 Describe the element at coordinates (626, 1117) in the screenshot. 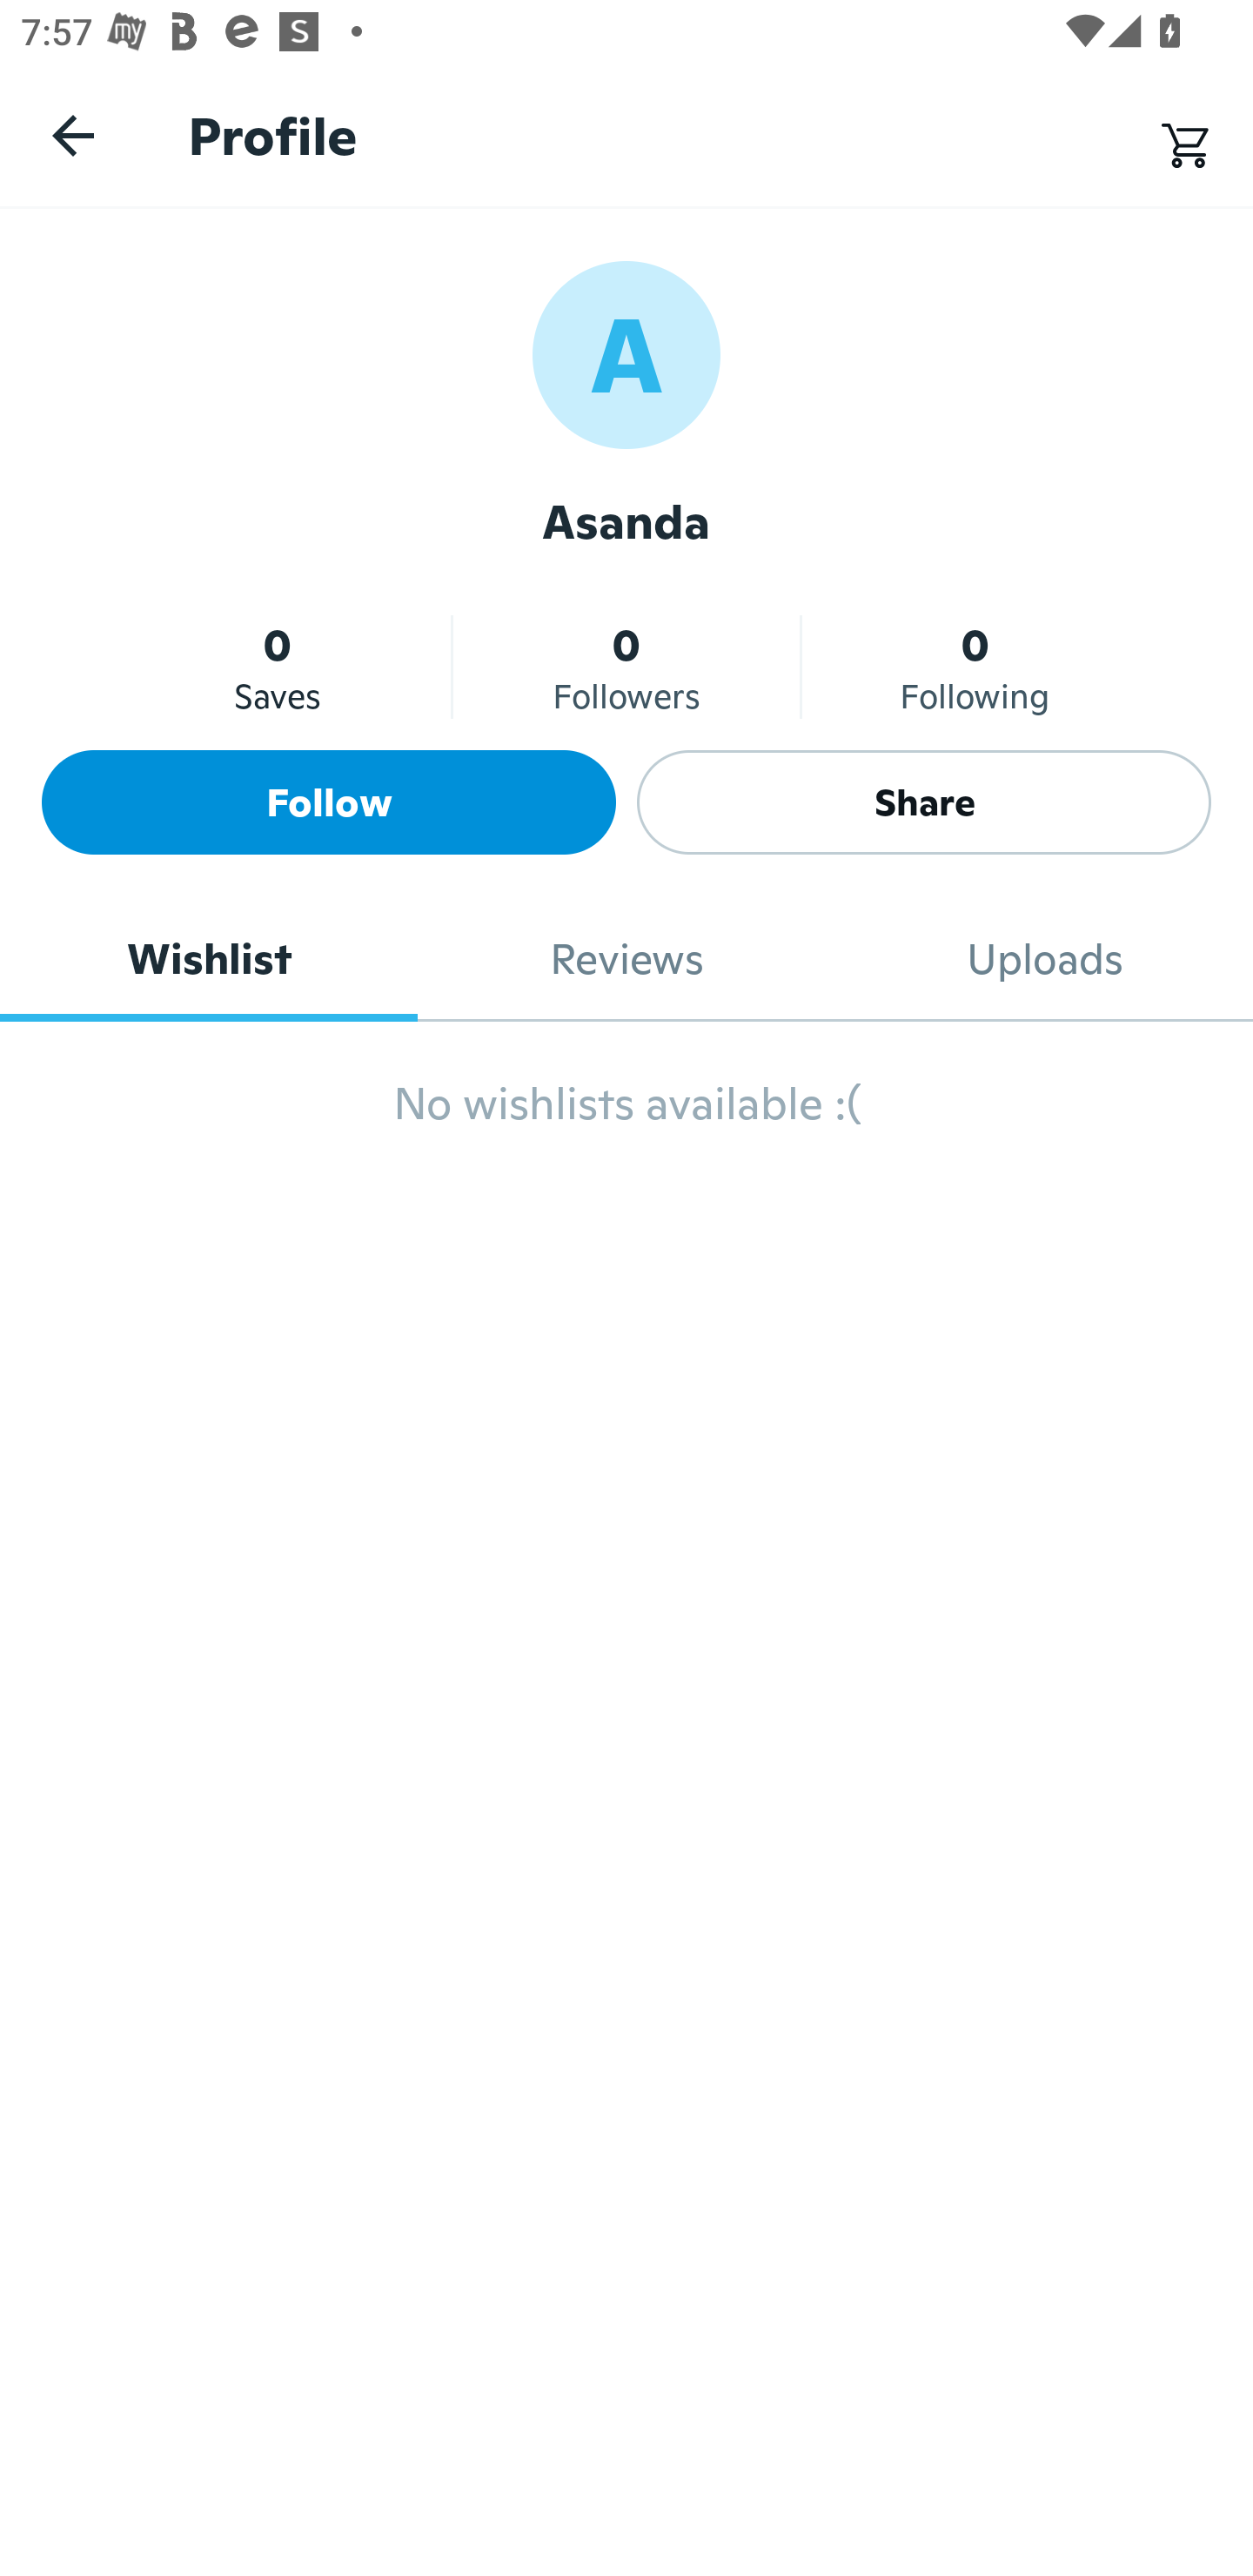

I see `No wishlists available :(` at that location.